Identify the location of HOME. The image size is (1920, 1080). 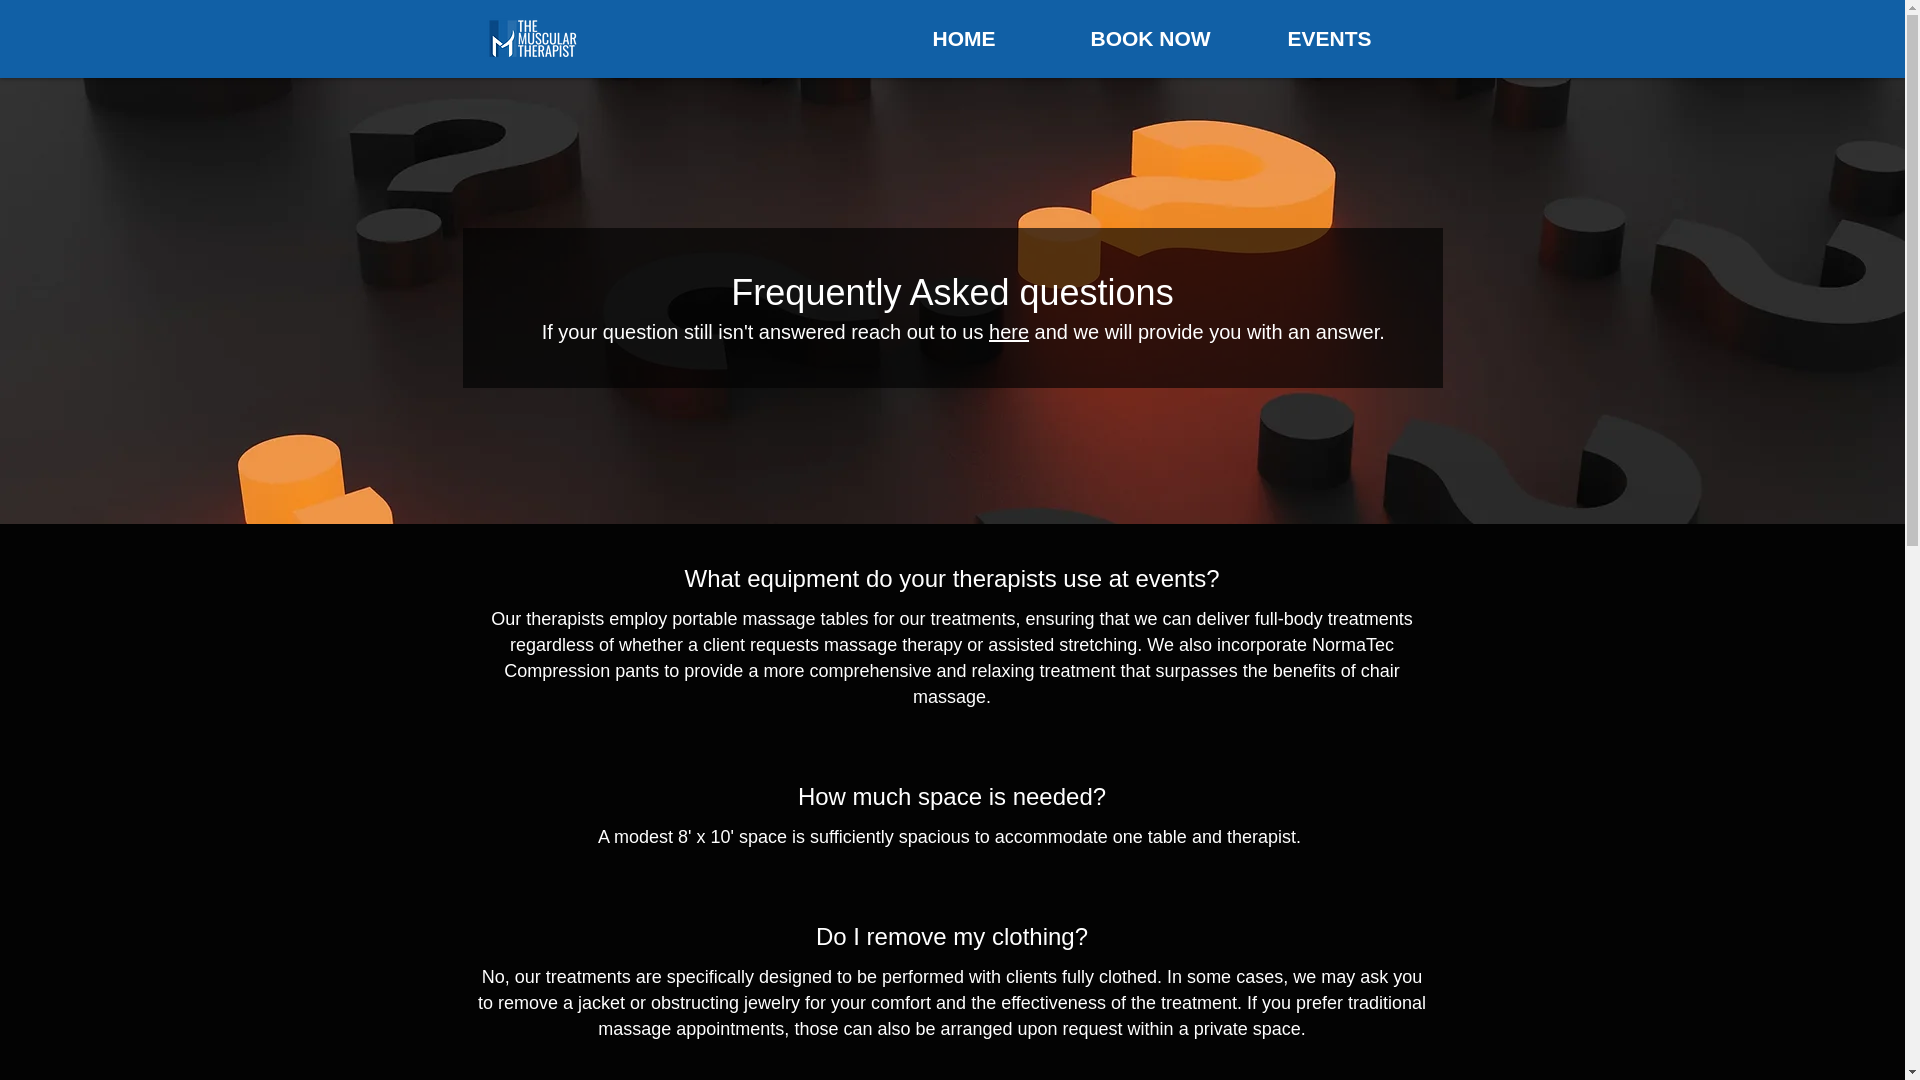
(996, 38).